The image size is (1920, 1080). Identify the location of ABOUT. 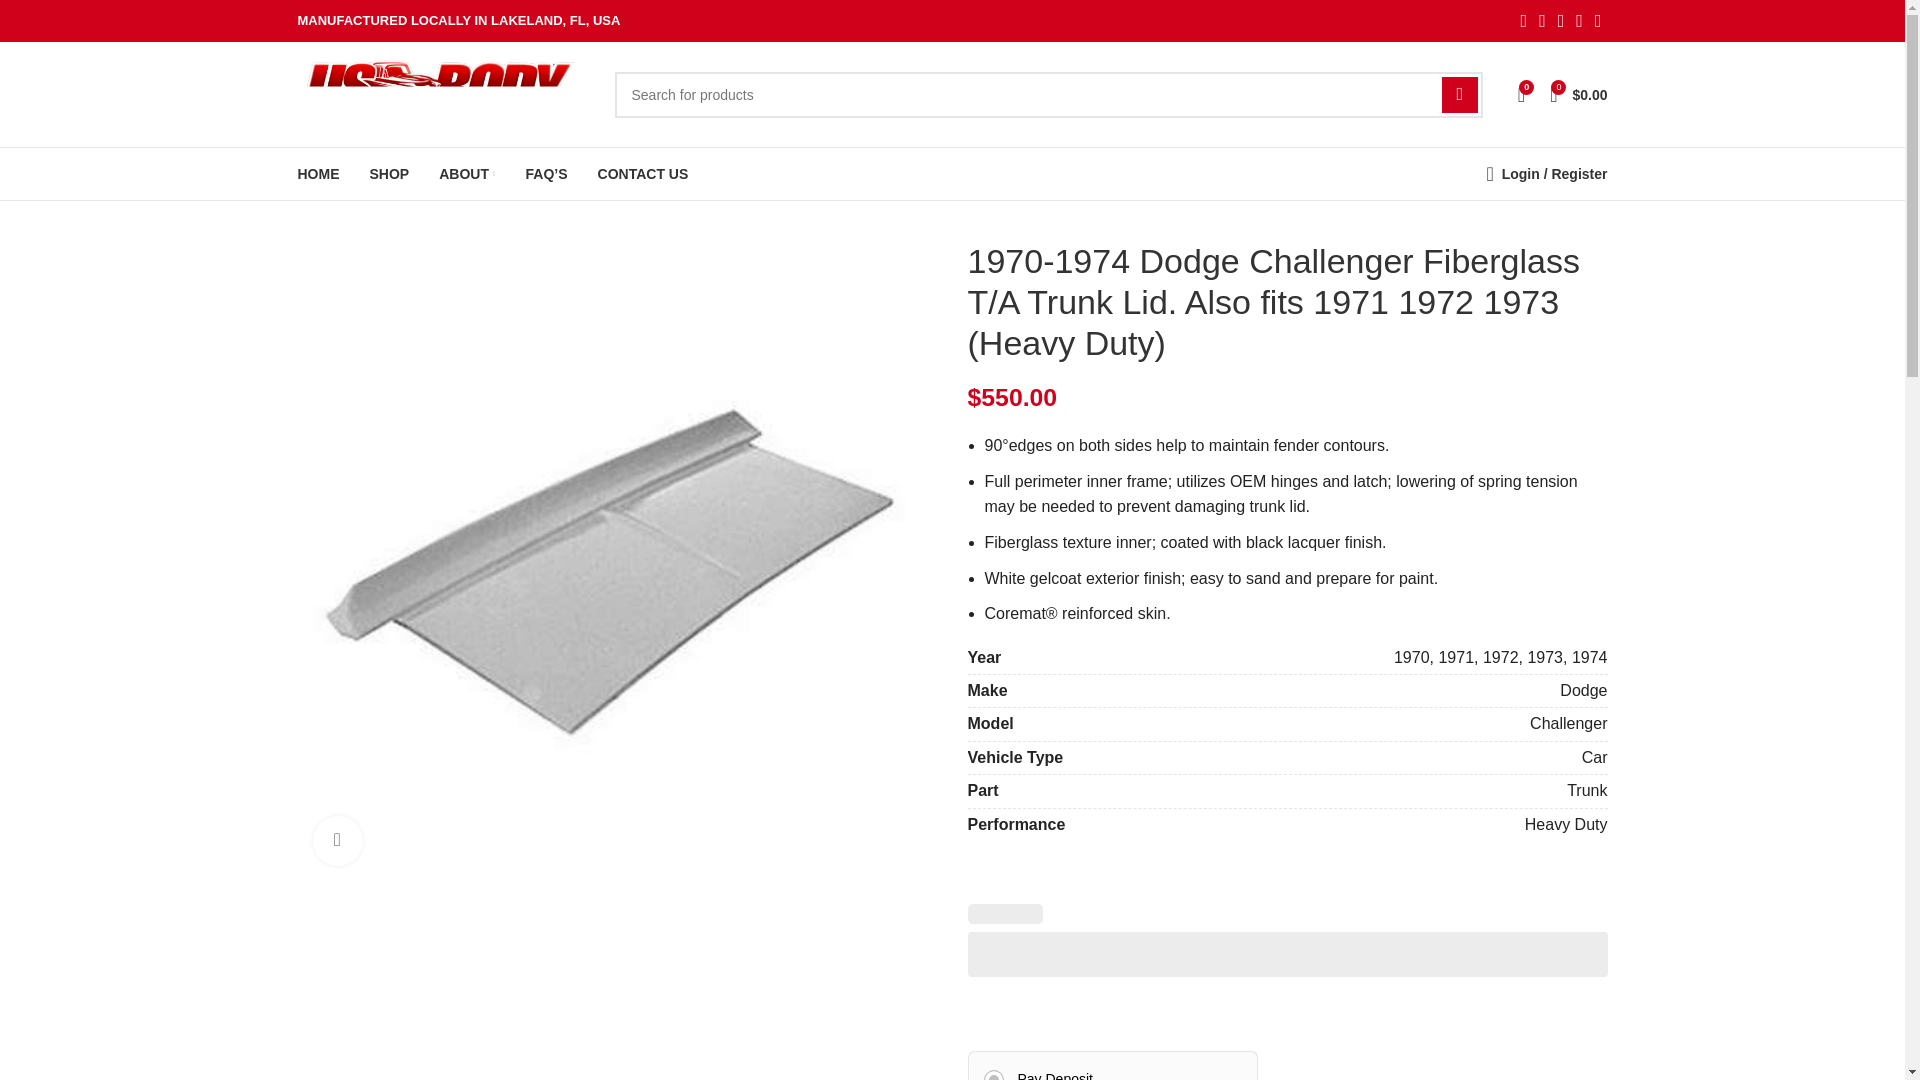
(467, 174).